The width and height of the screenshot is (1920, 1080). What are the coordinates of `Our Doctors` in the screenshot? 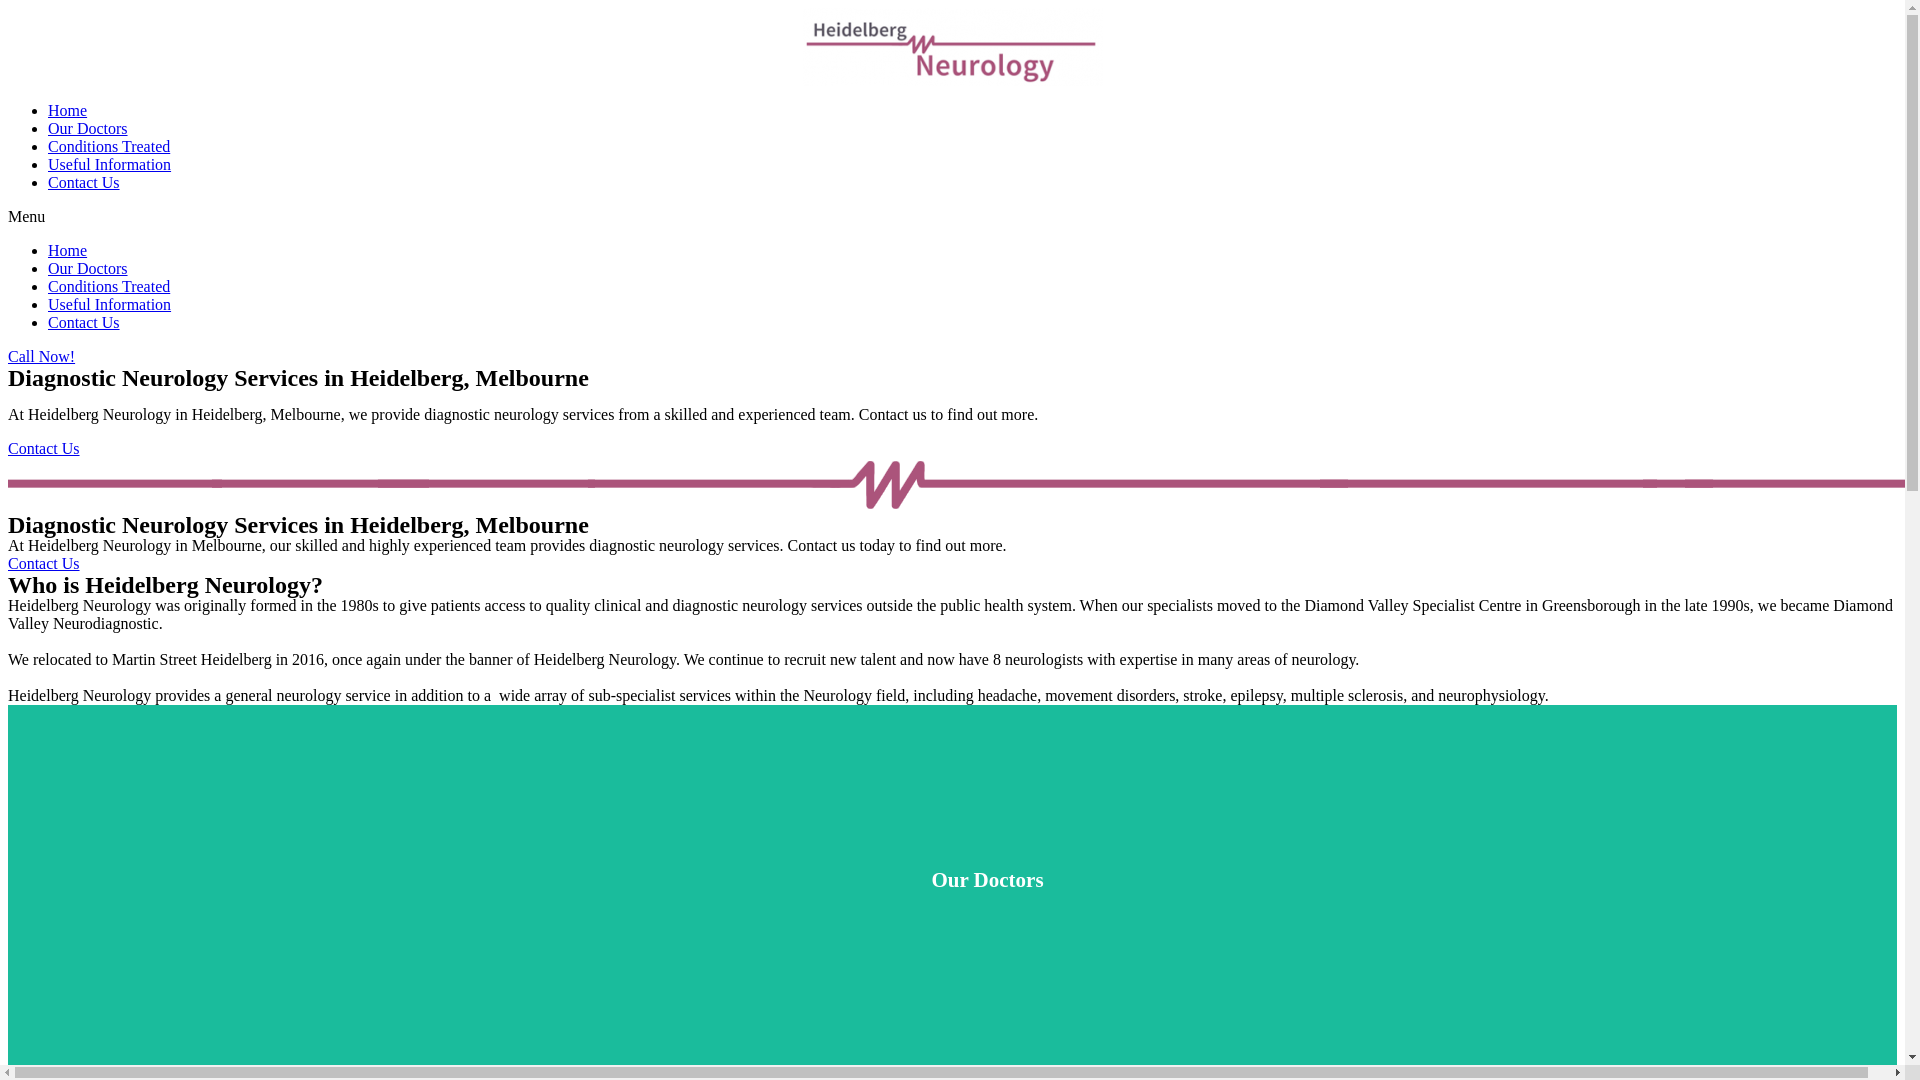 It's located at (88, 128).